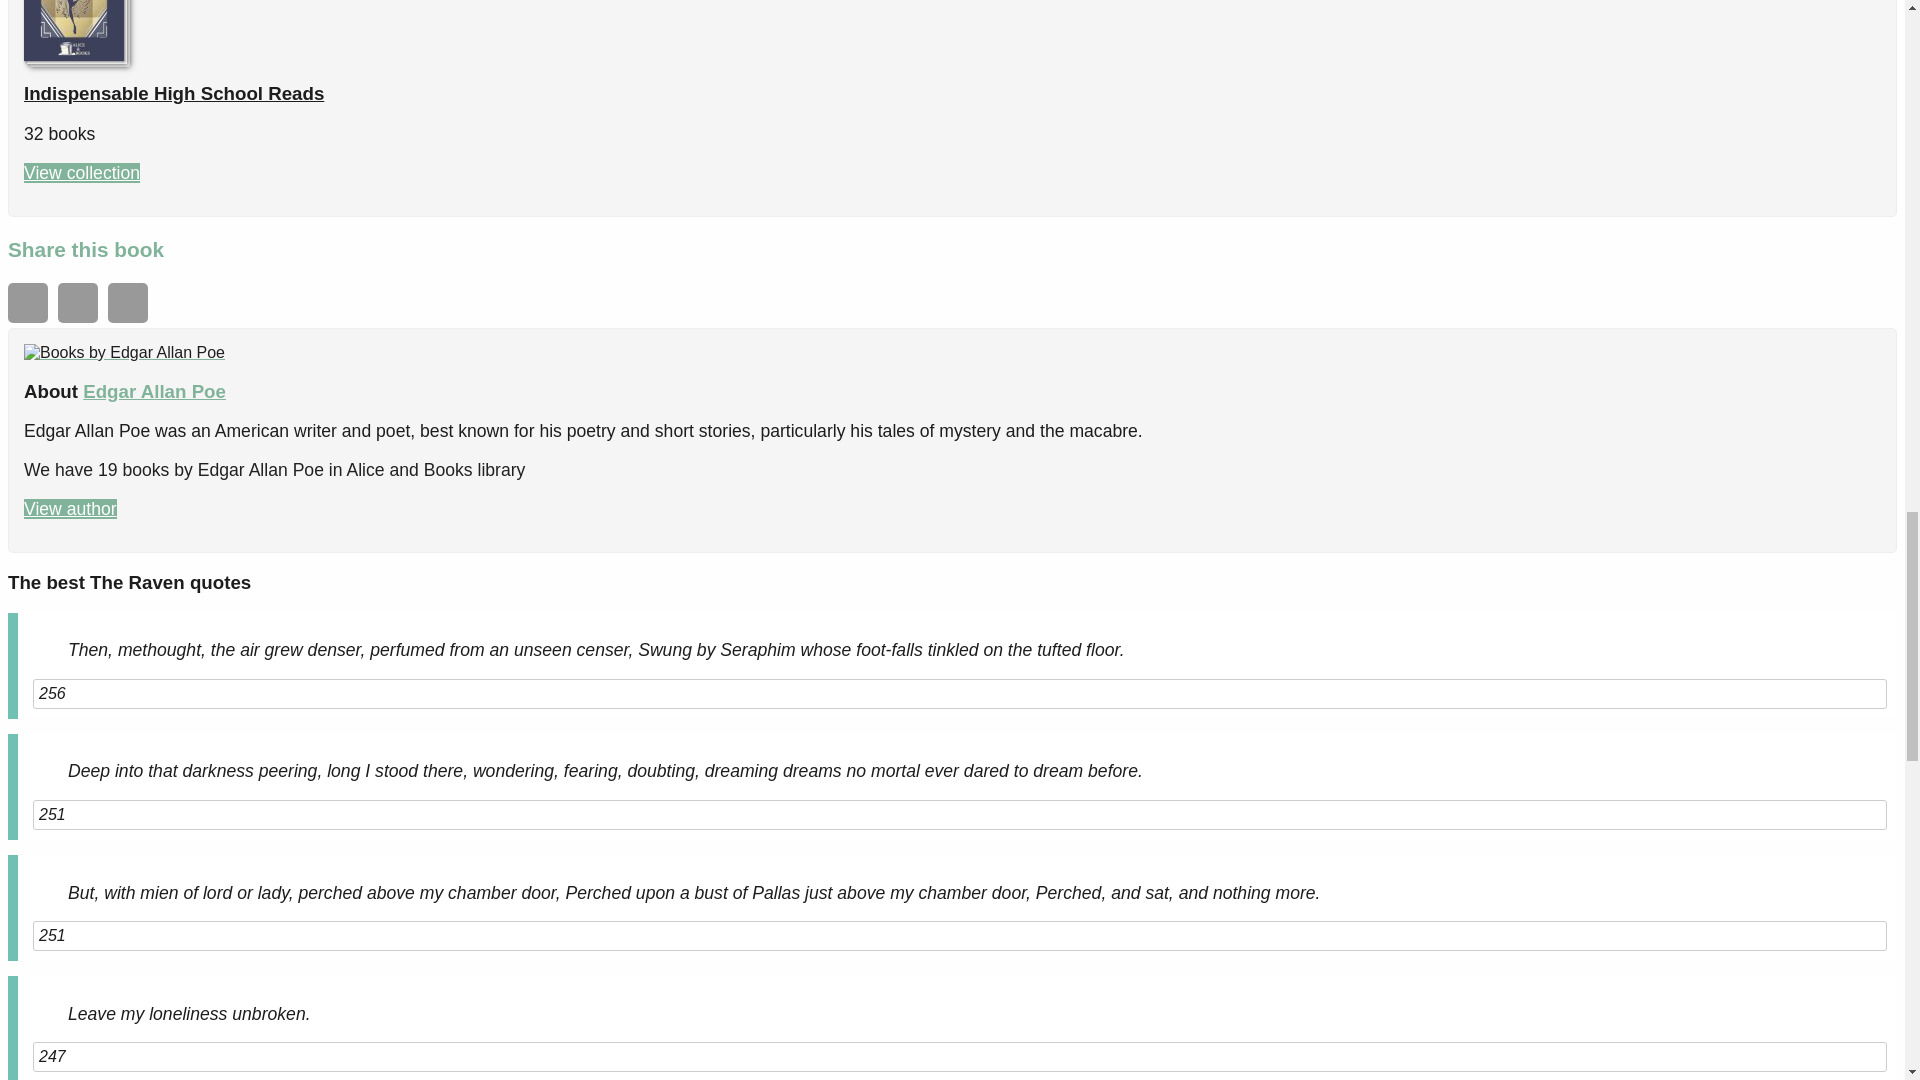  What do you see at coordinates (28, 302) in the screenshot?
I see `Share on Whatsapp` at bounding box center [28, 302].